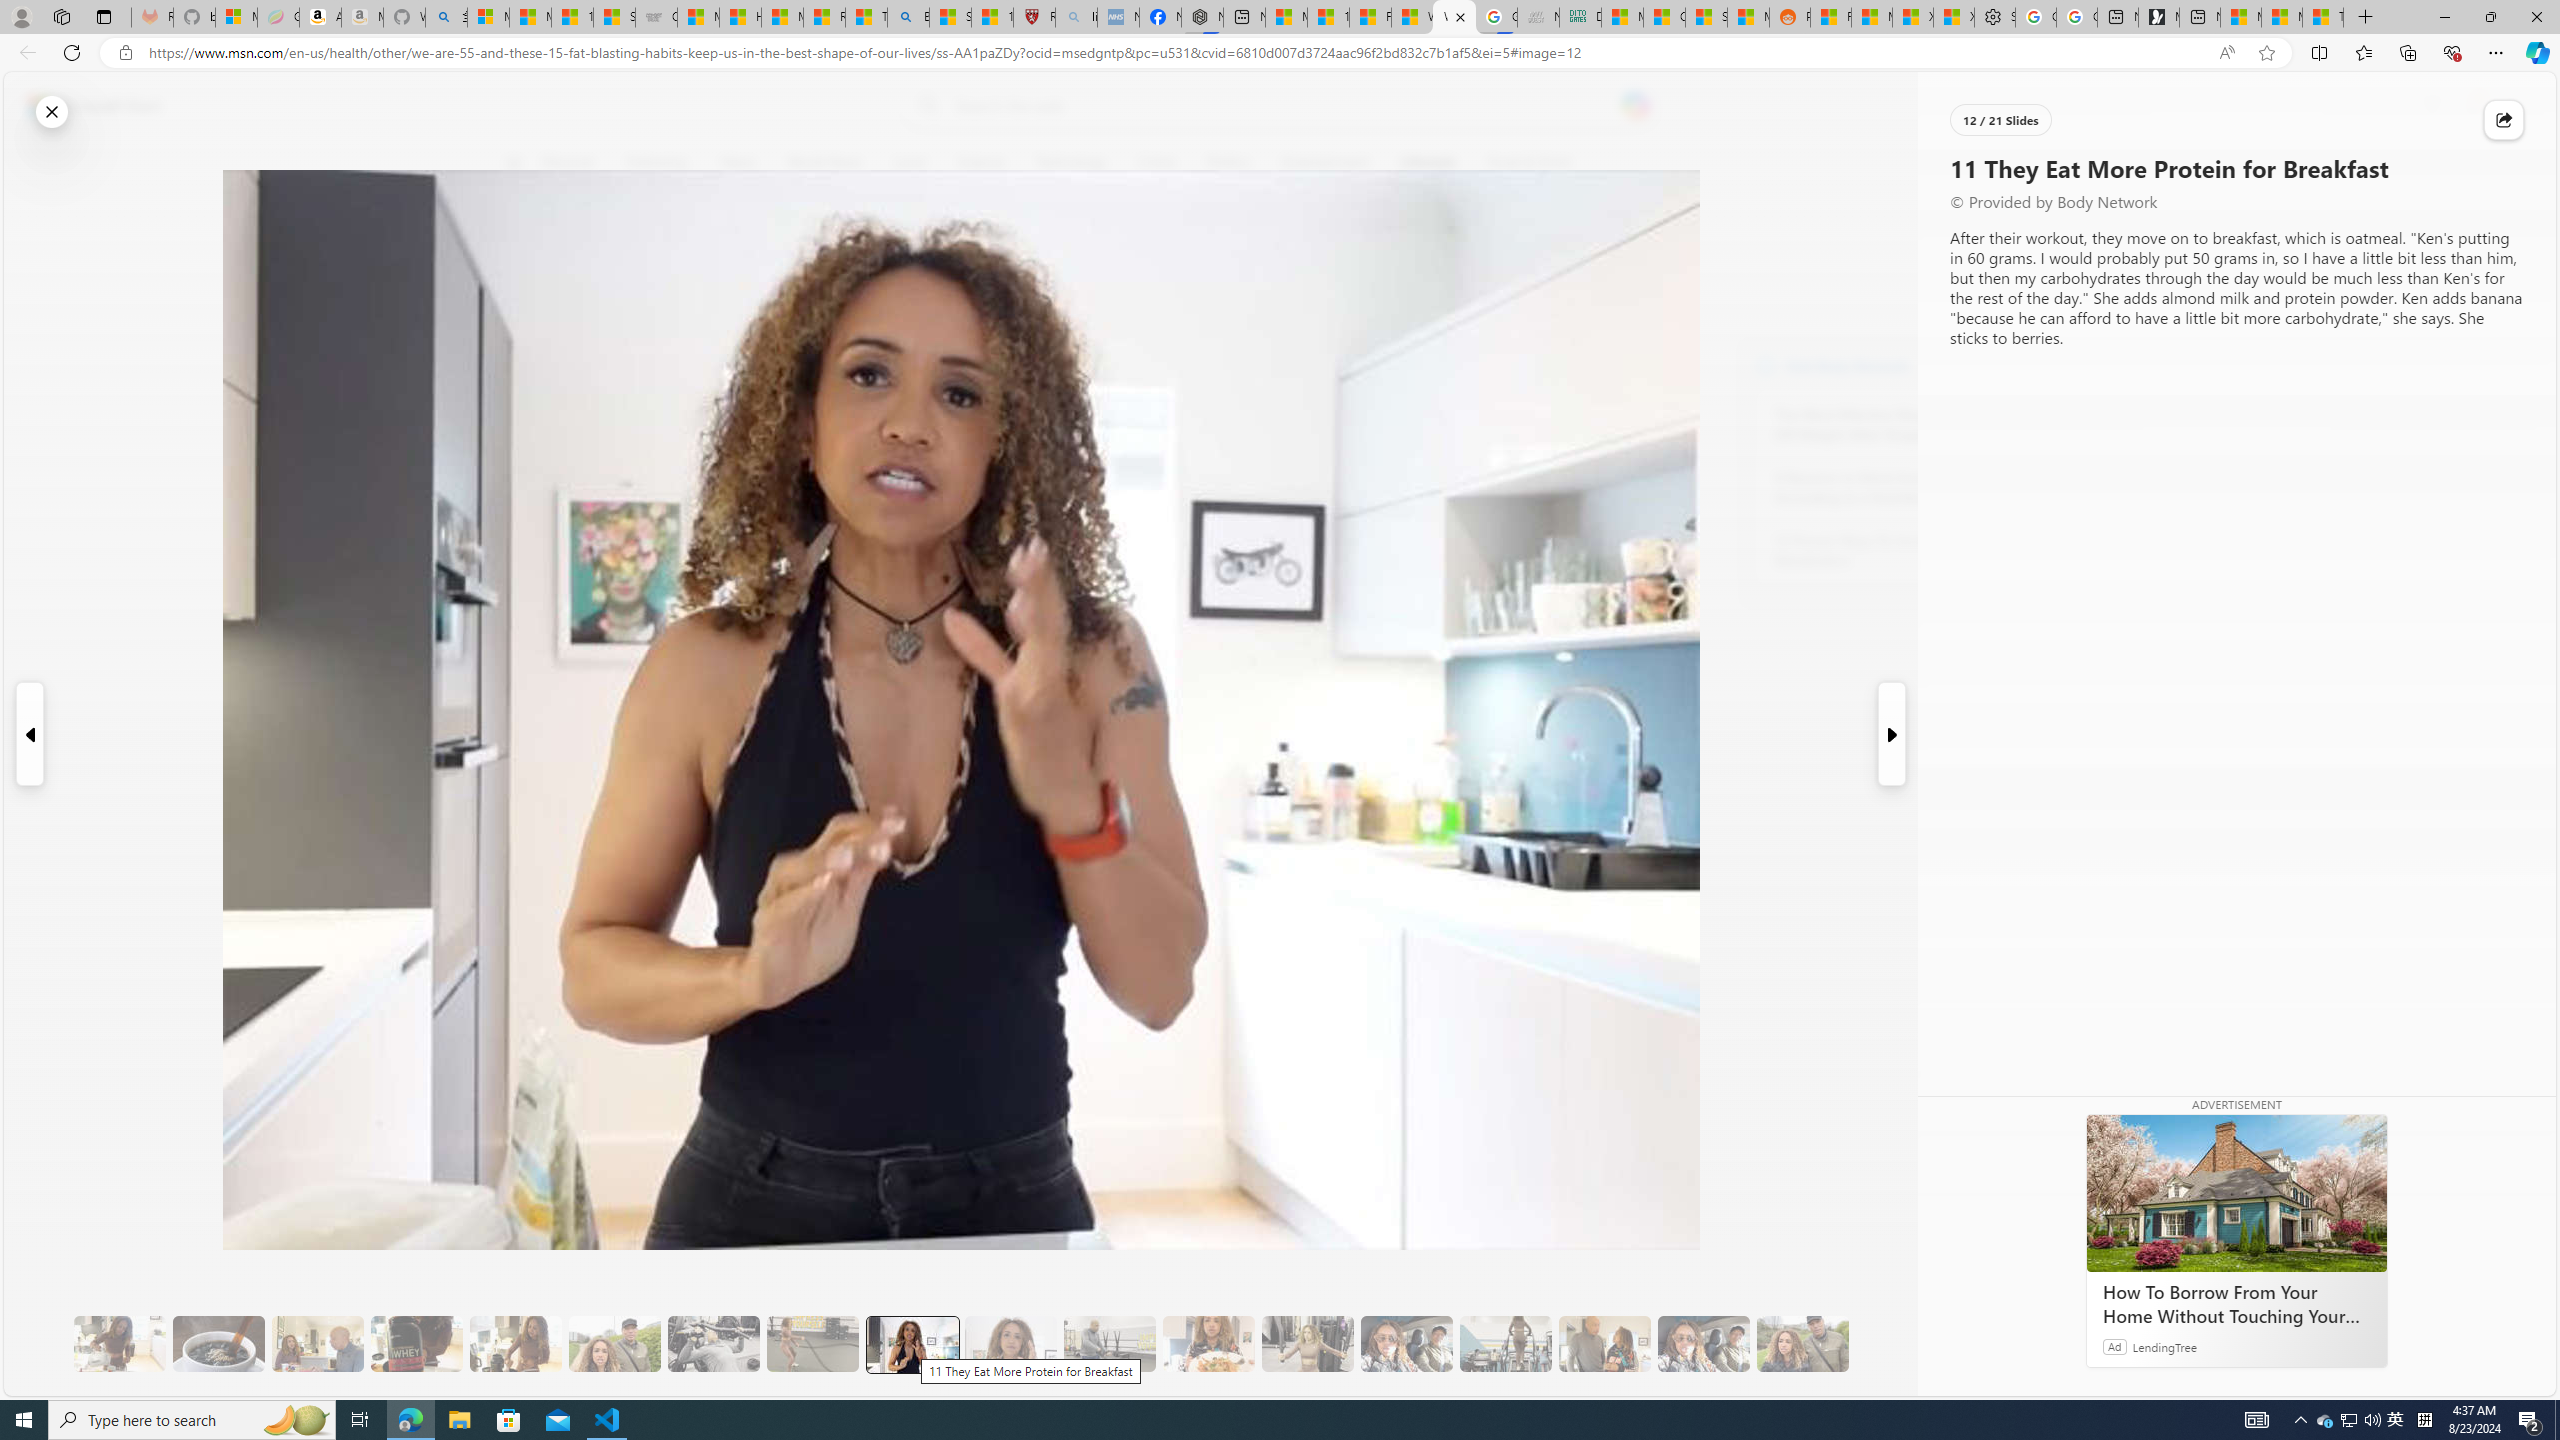 Image resolution: width=2560 pixels, height=1440 pixels. I want to click on 7 They Don't Skip Meals, so click(516, 1344).